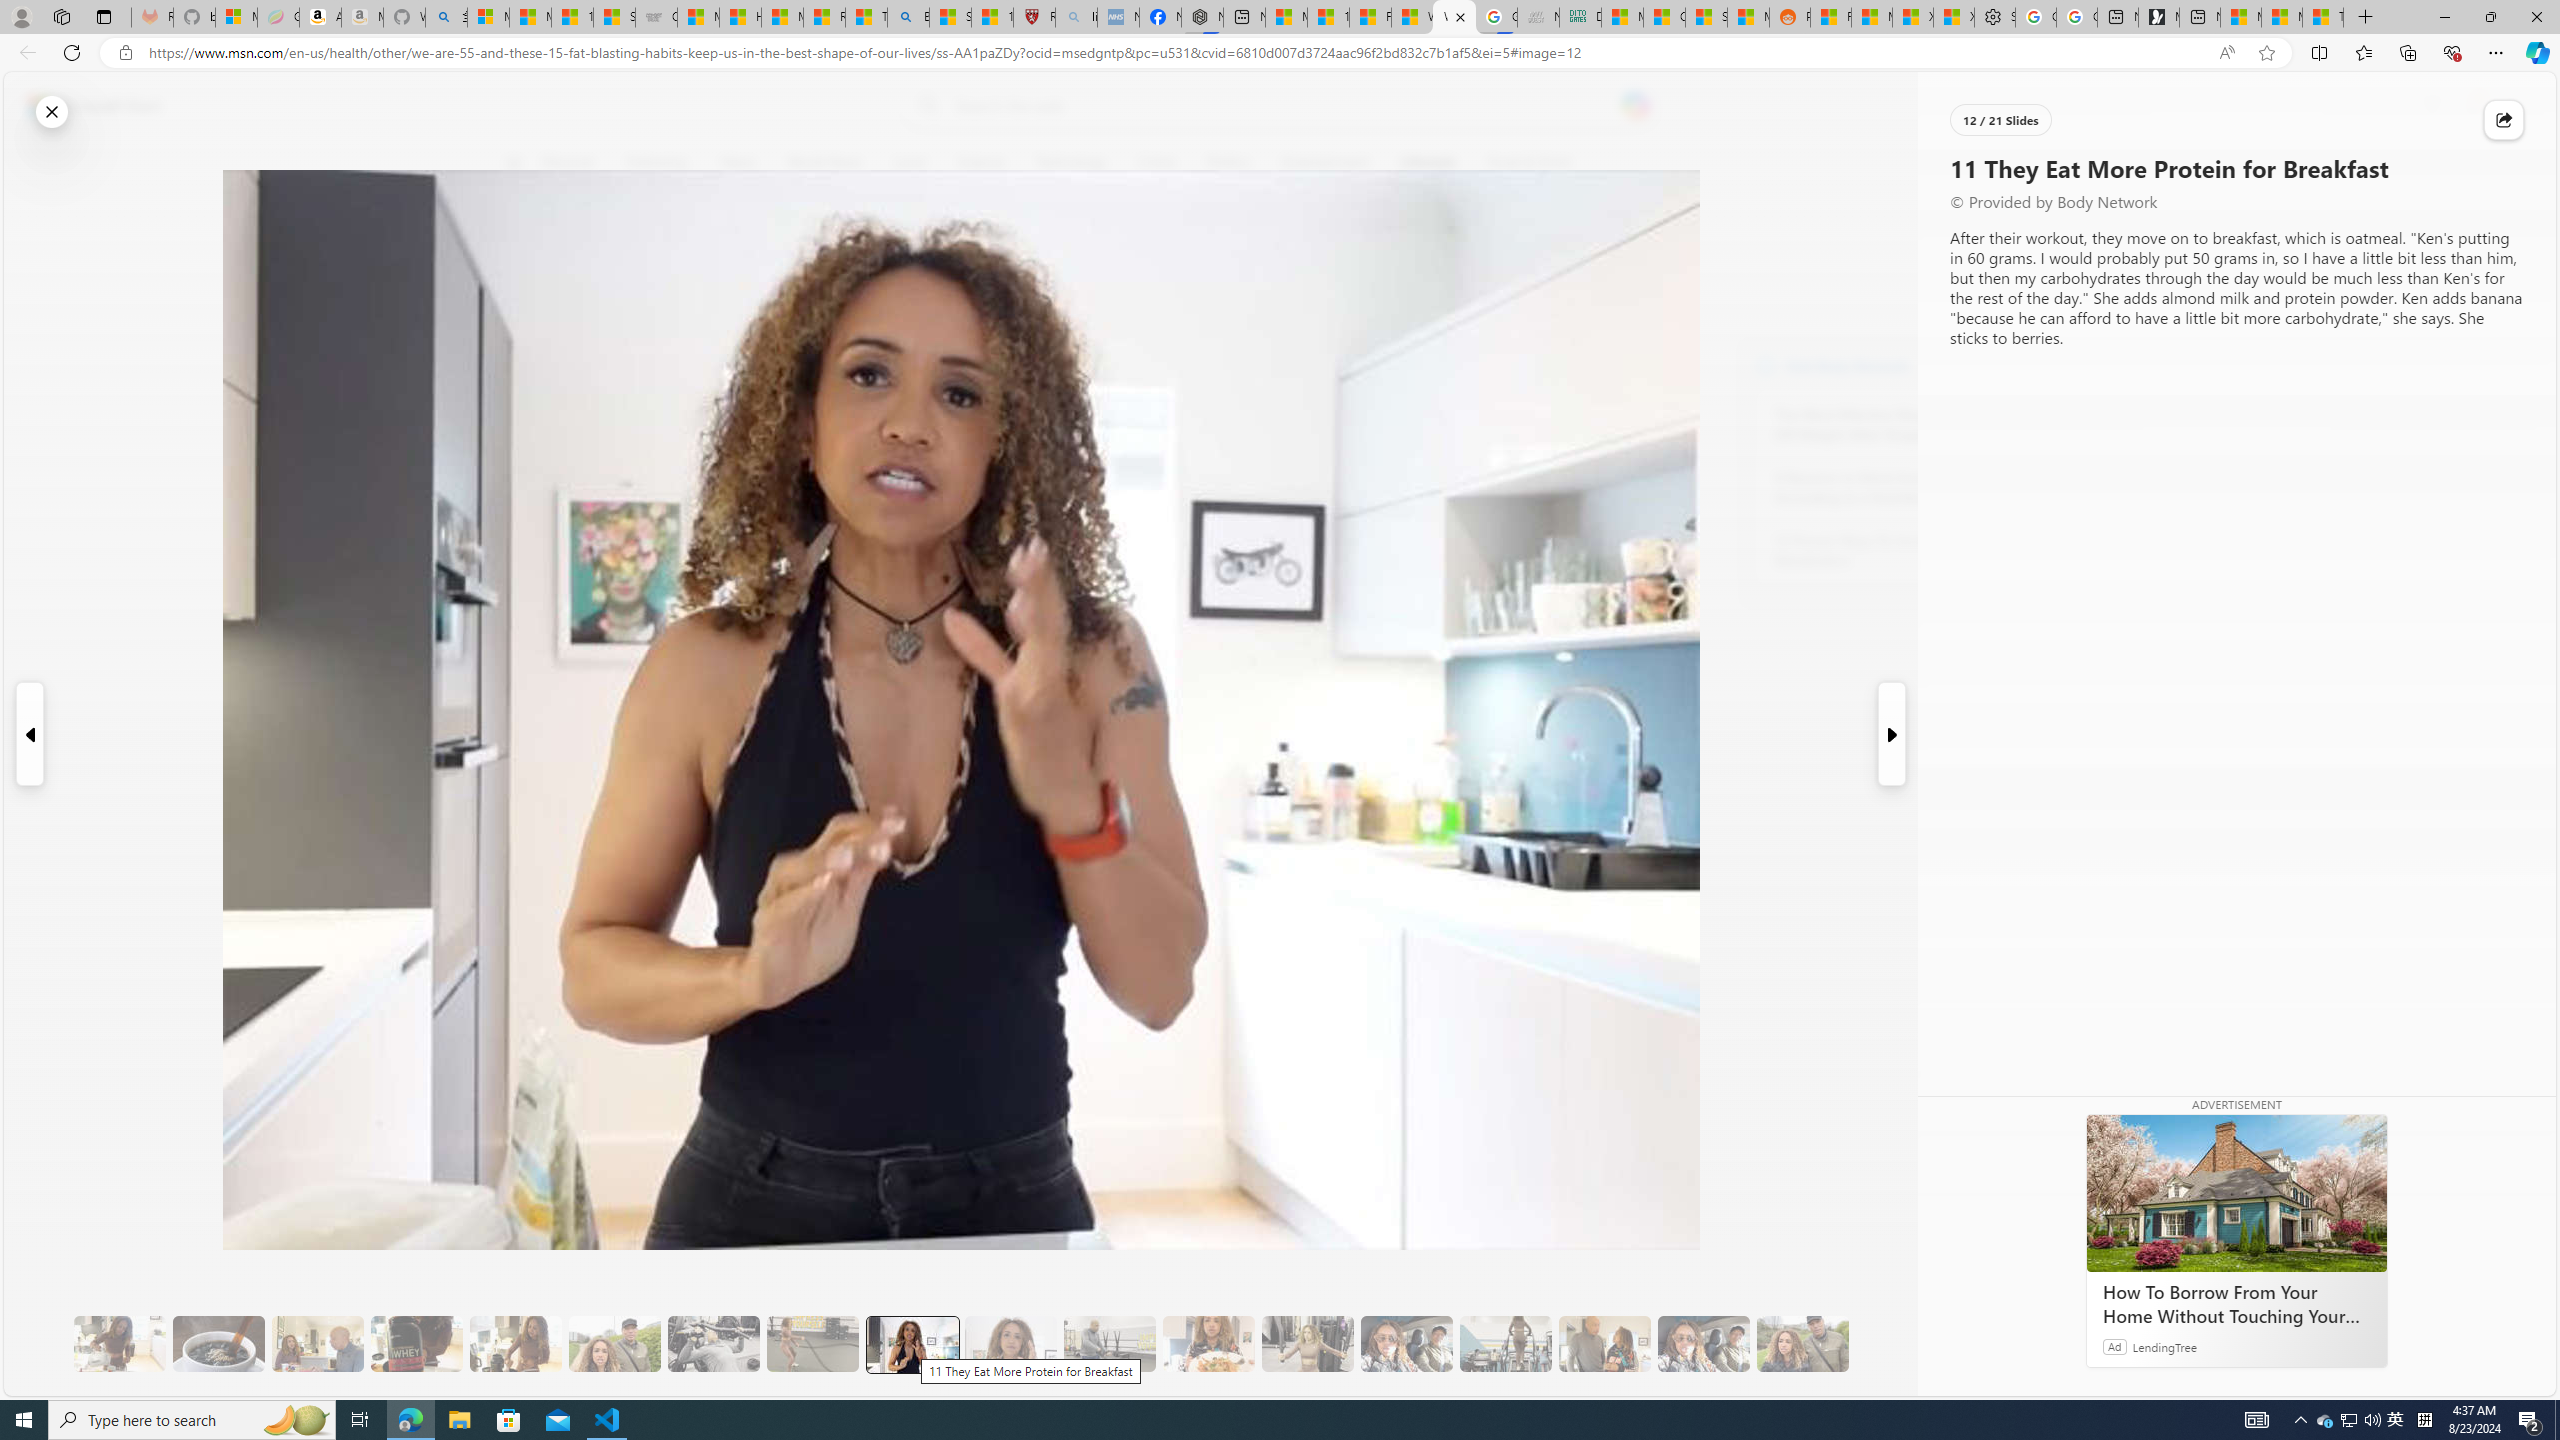 Image resolution: width=2560 pixels, height=1440 pixels. I want to click on 7 They Don't Skip Meals, so click(516, 1344).